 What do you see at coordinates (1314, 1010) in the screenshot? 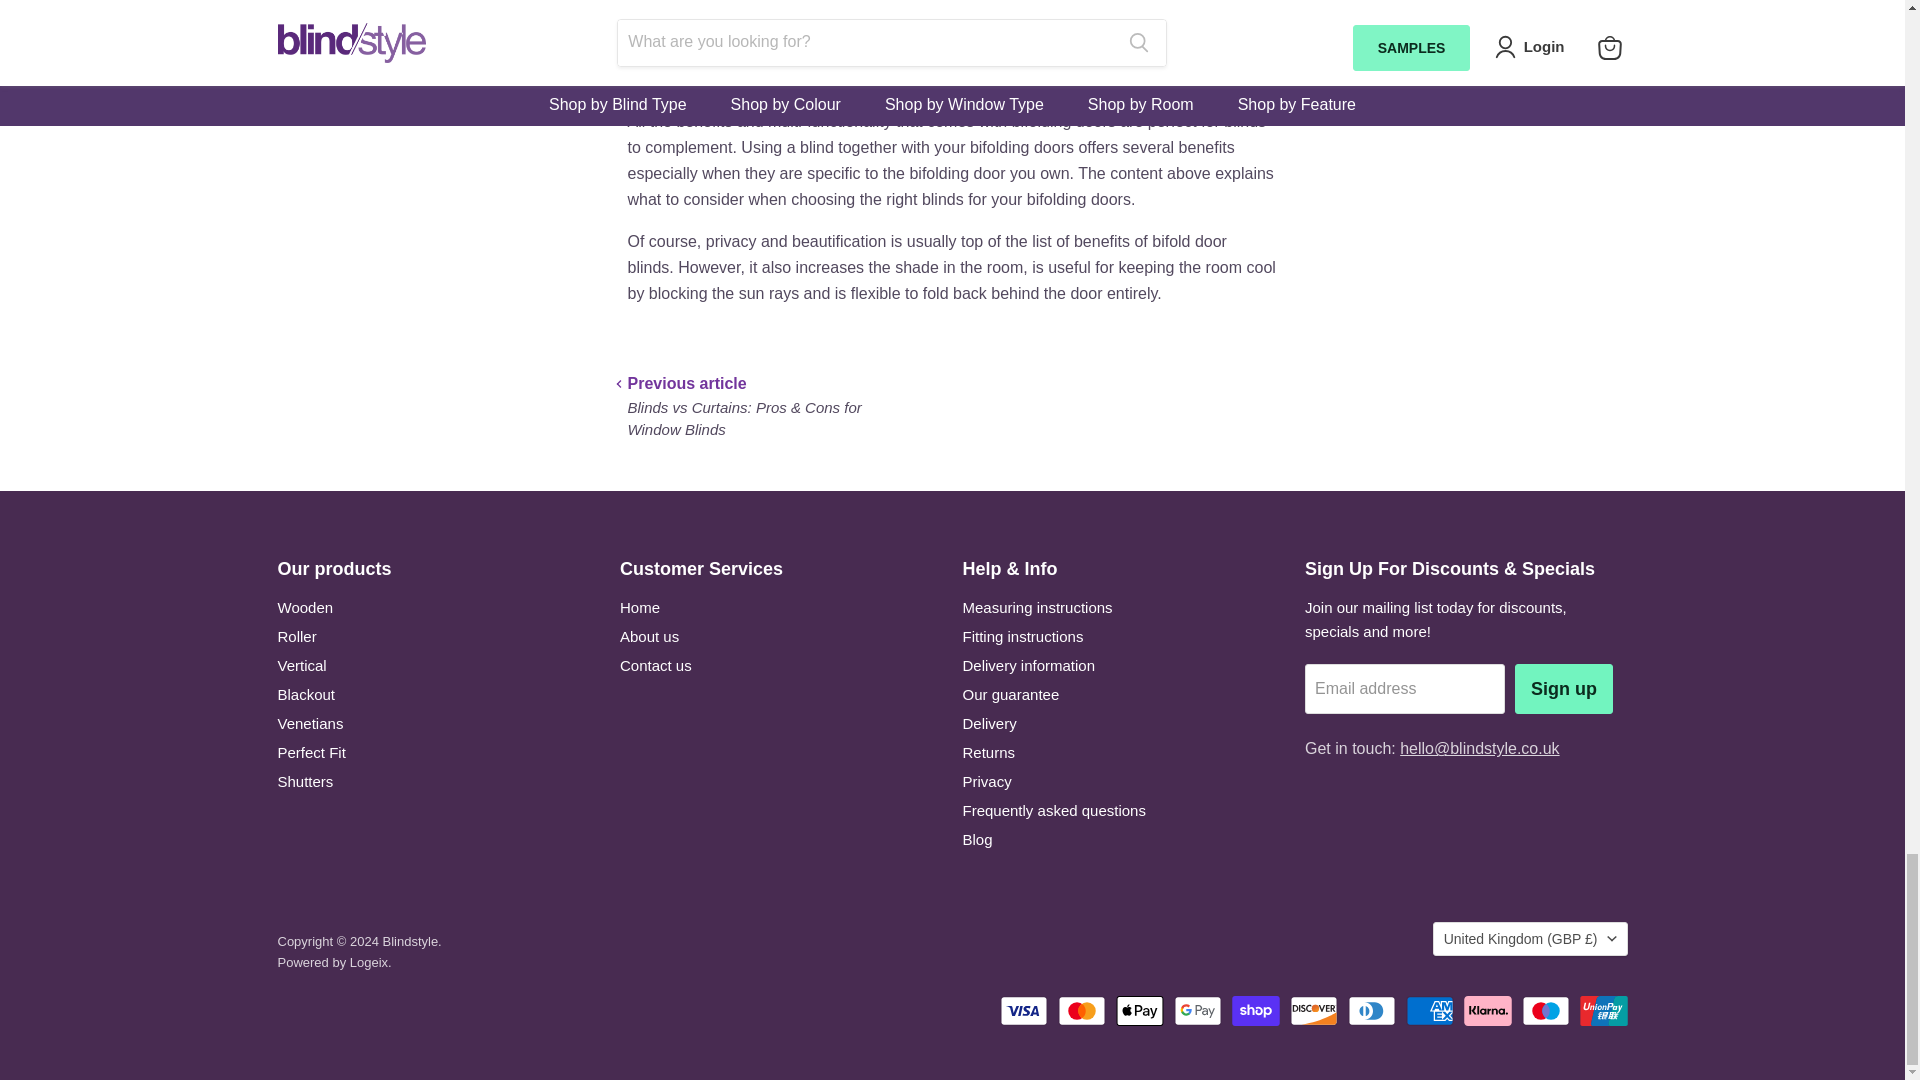
I see `Discover` at bounding box center [1314, 1010].